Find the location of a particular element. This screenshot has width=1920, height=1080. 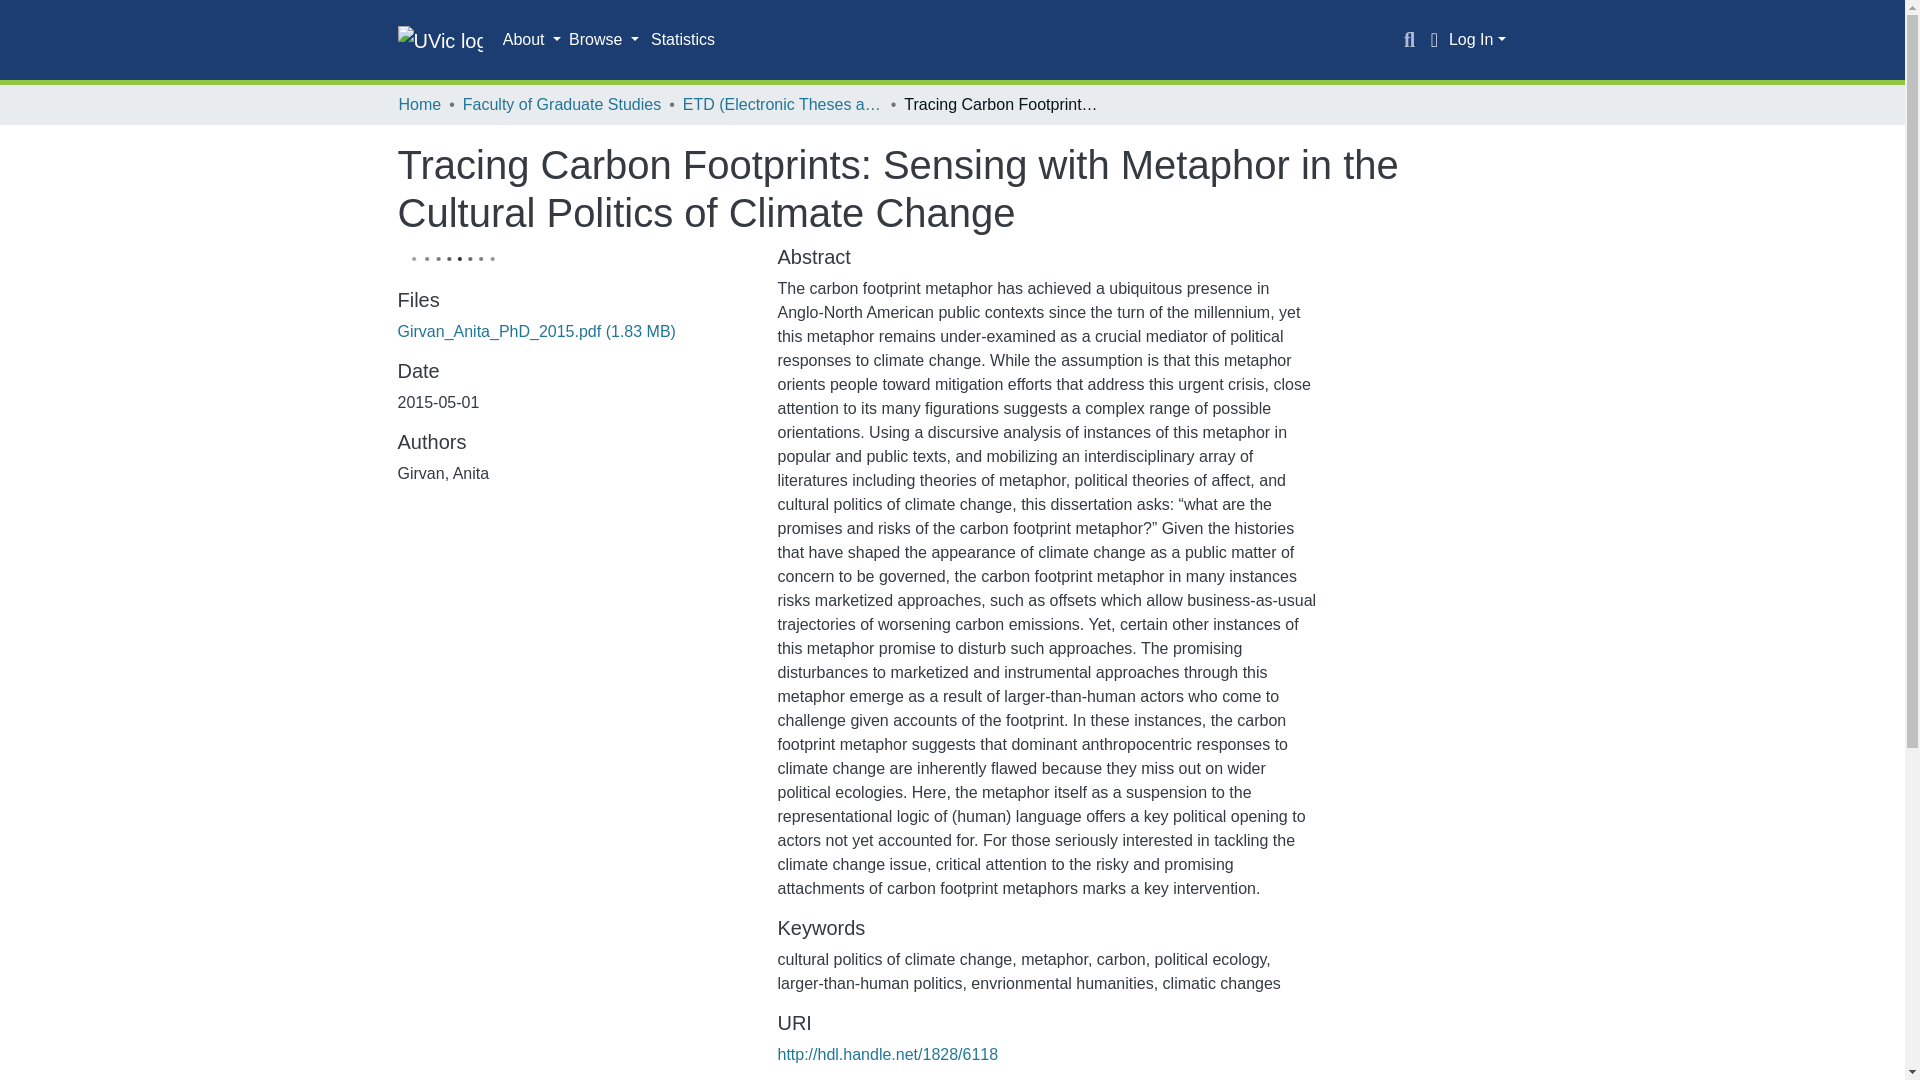

Browse is located at coordinates (604, 40).